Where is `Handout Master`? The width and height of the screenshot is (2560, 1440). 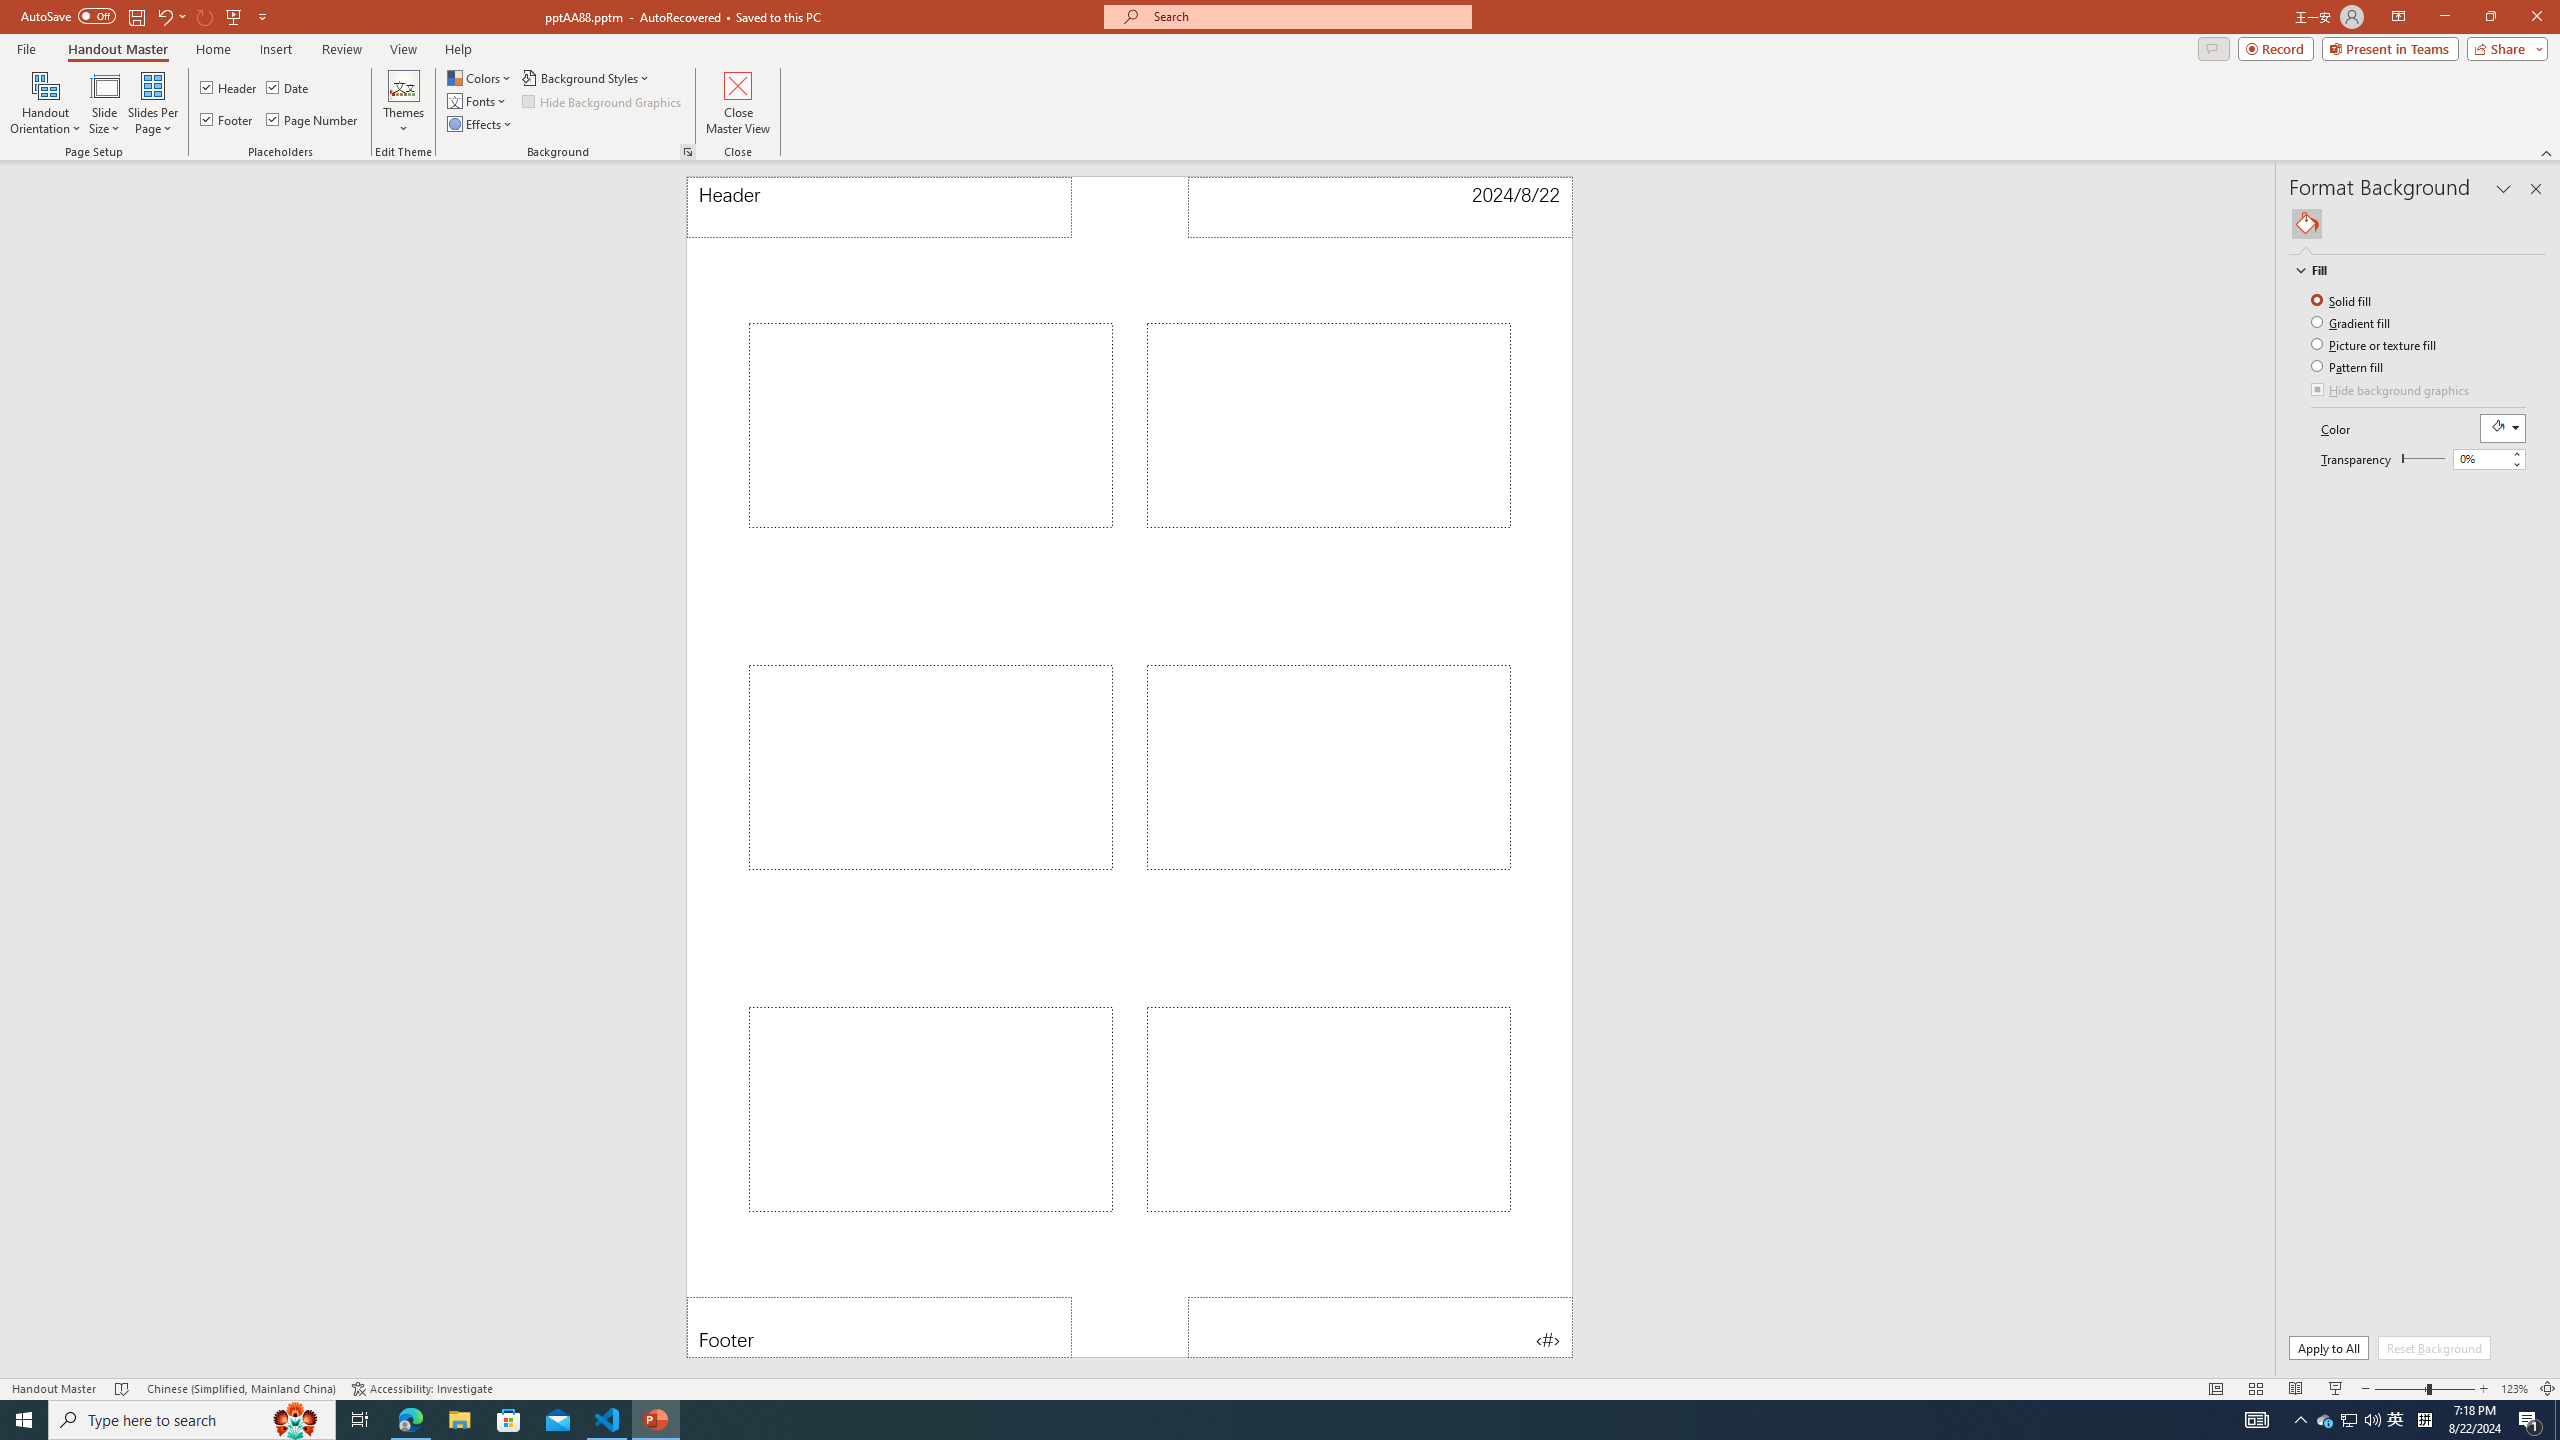
Handout Master is located at coordinates (117, 49).